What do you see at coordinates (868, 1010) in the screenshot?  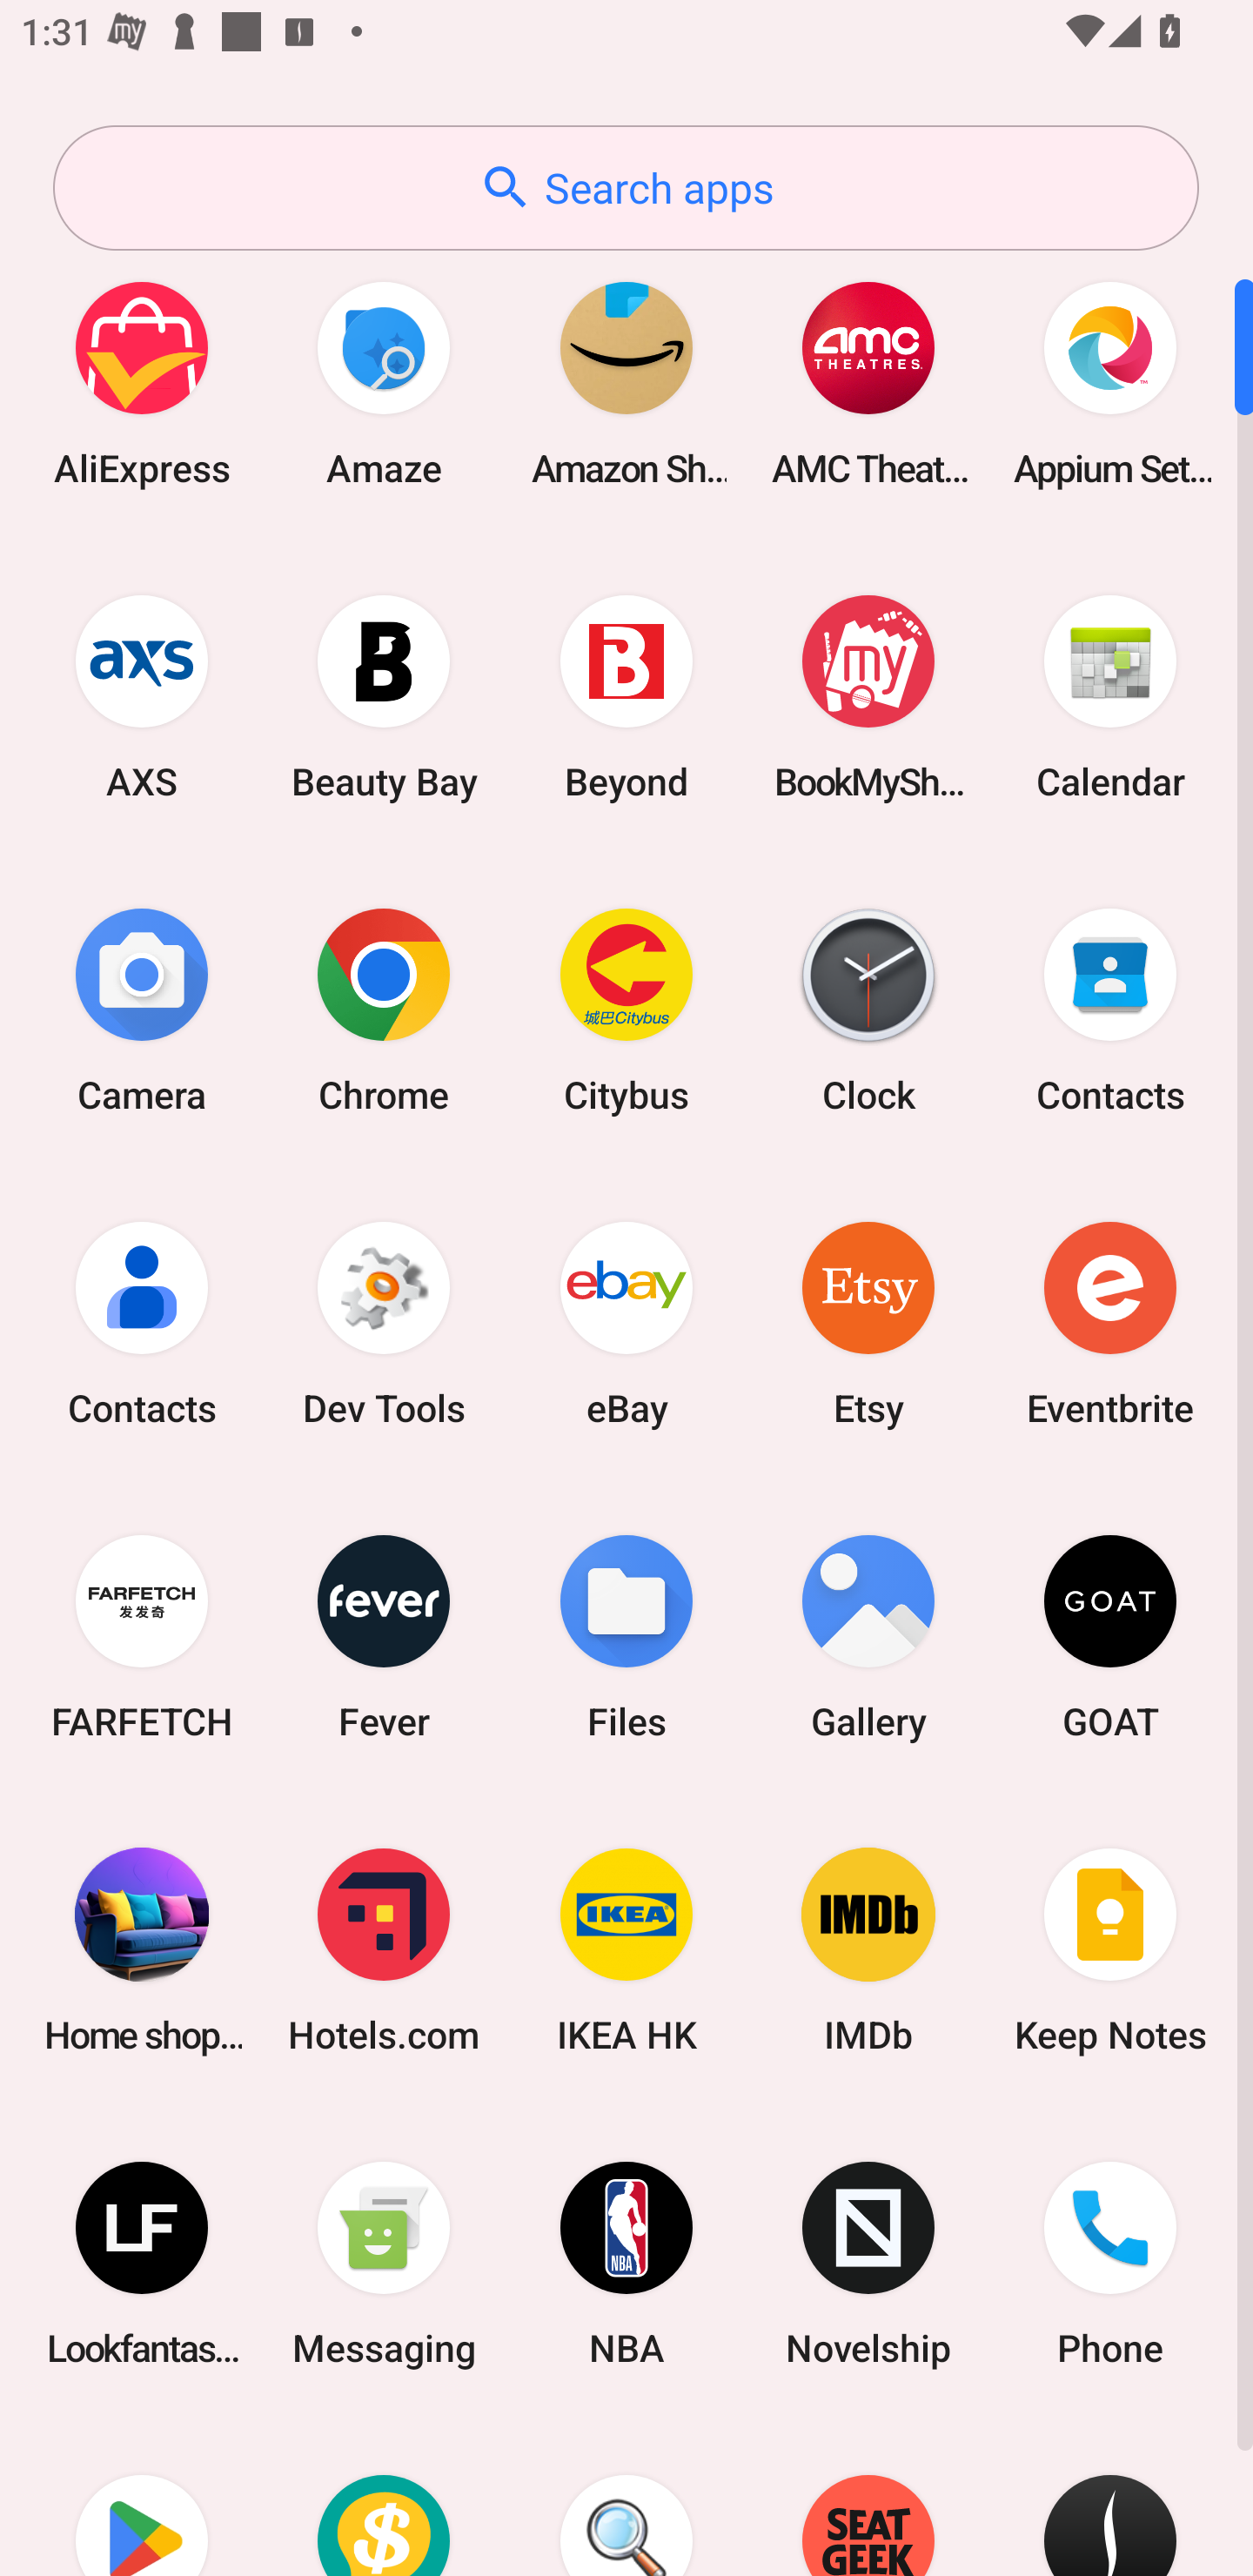 I see `Clock` at bounding box center [868, 1010].